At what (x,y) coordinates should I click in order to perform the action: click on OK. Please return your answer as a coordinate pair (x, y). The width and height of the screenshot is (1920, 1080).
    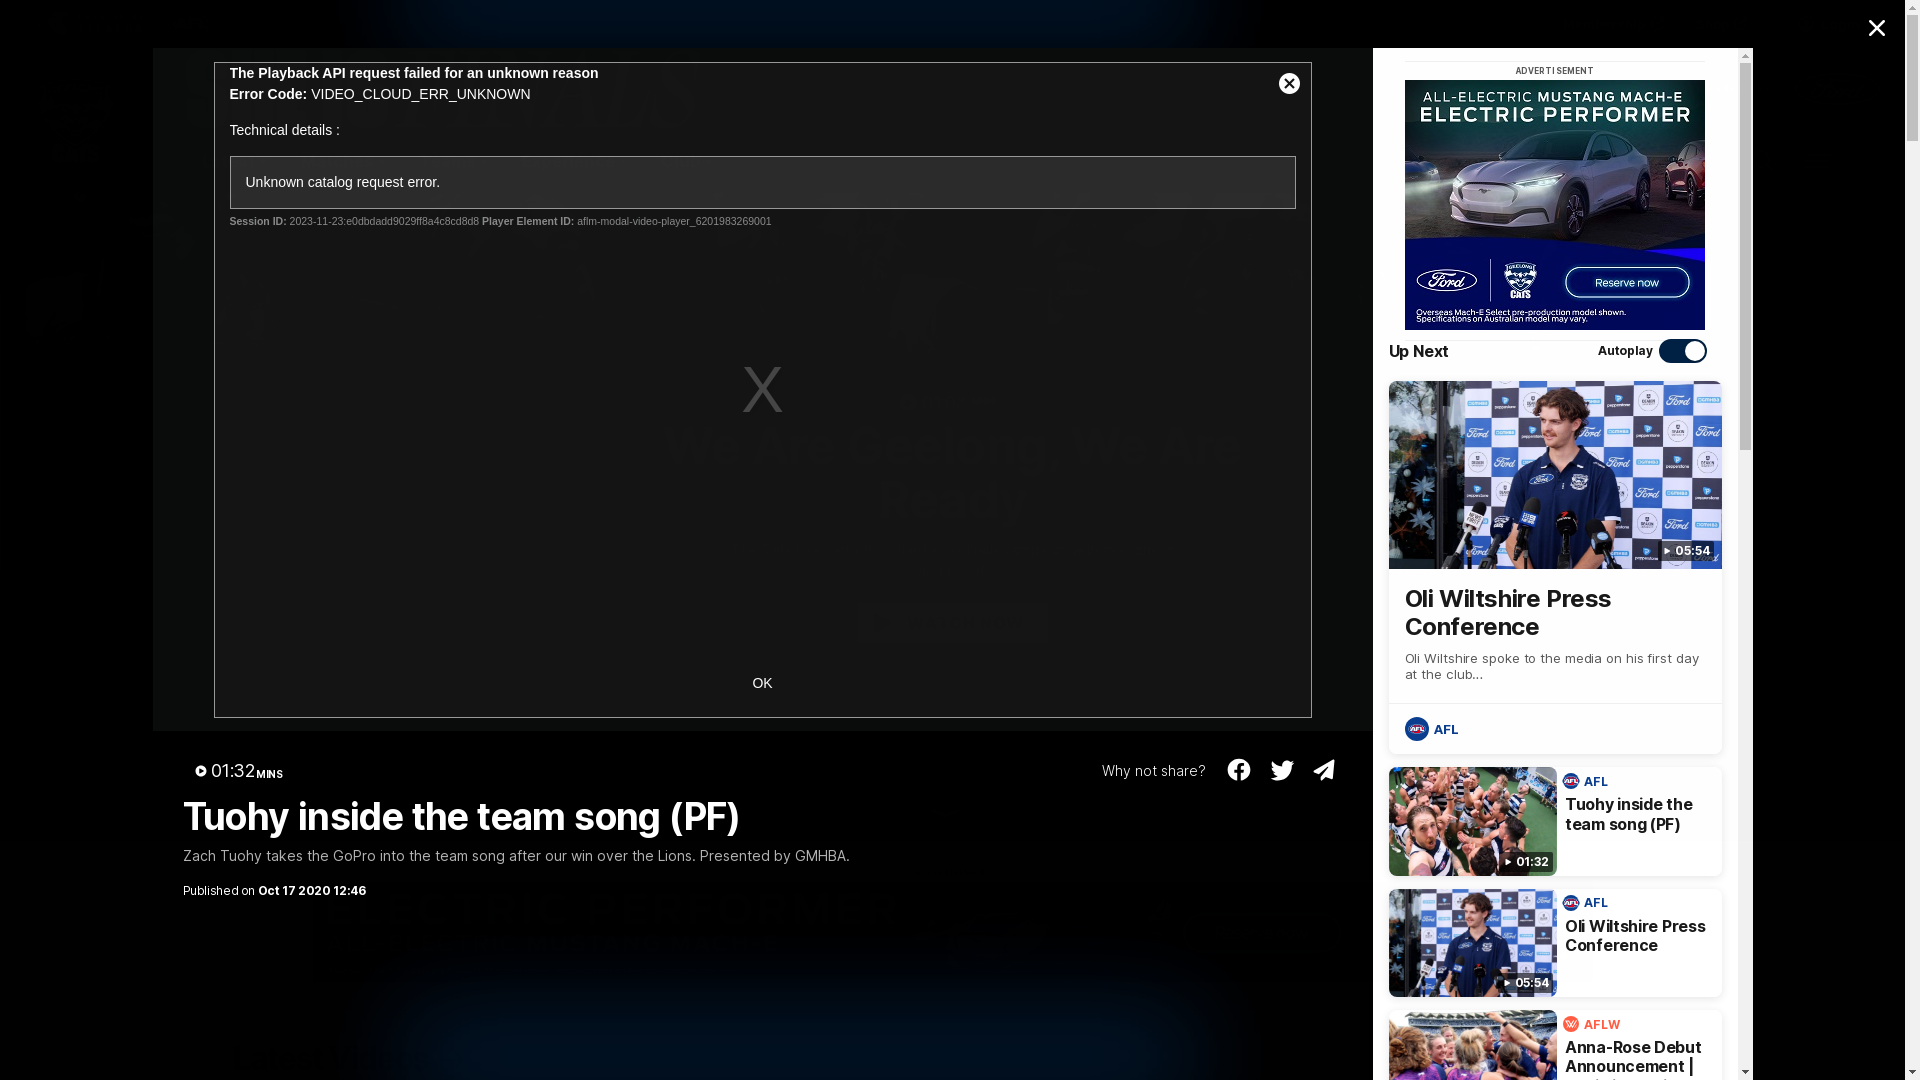
    Looking at the image, I should click on (762, 684).